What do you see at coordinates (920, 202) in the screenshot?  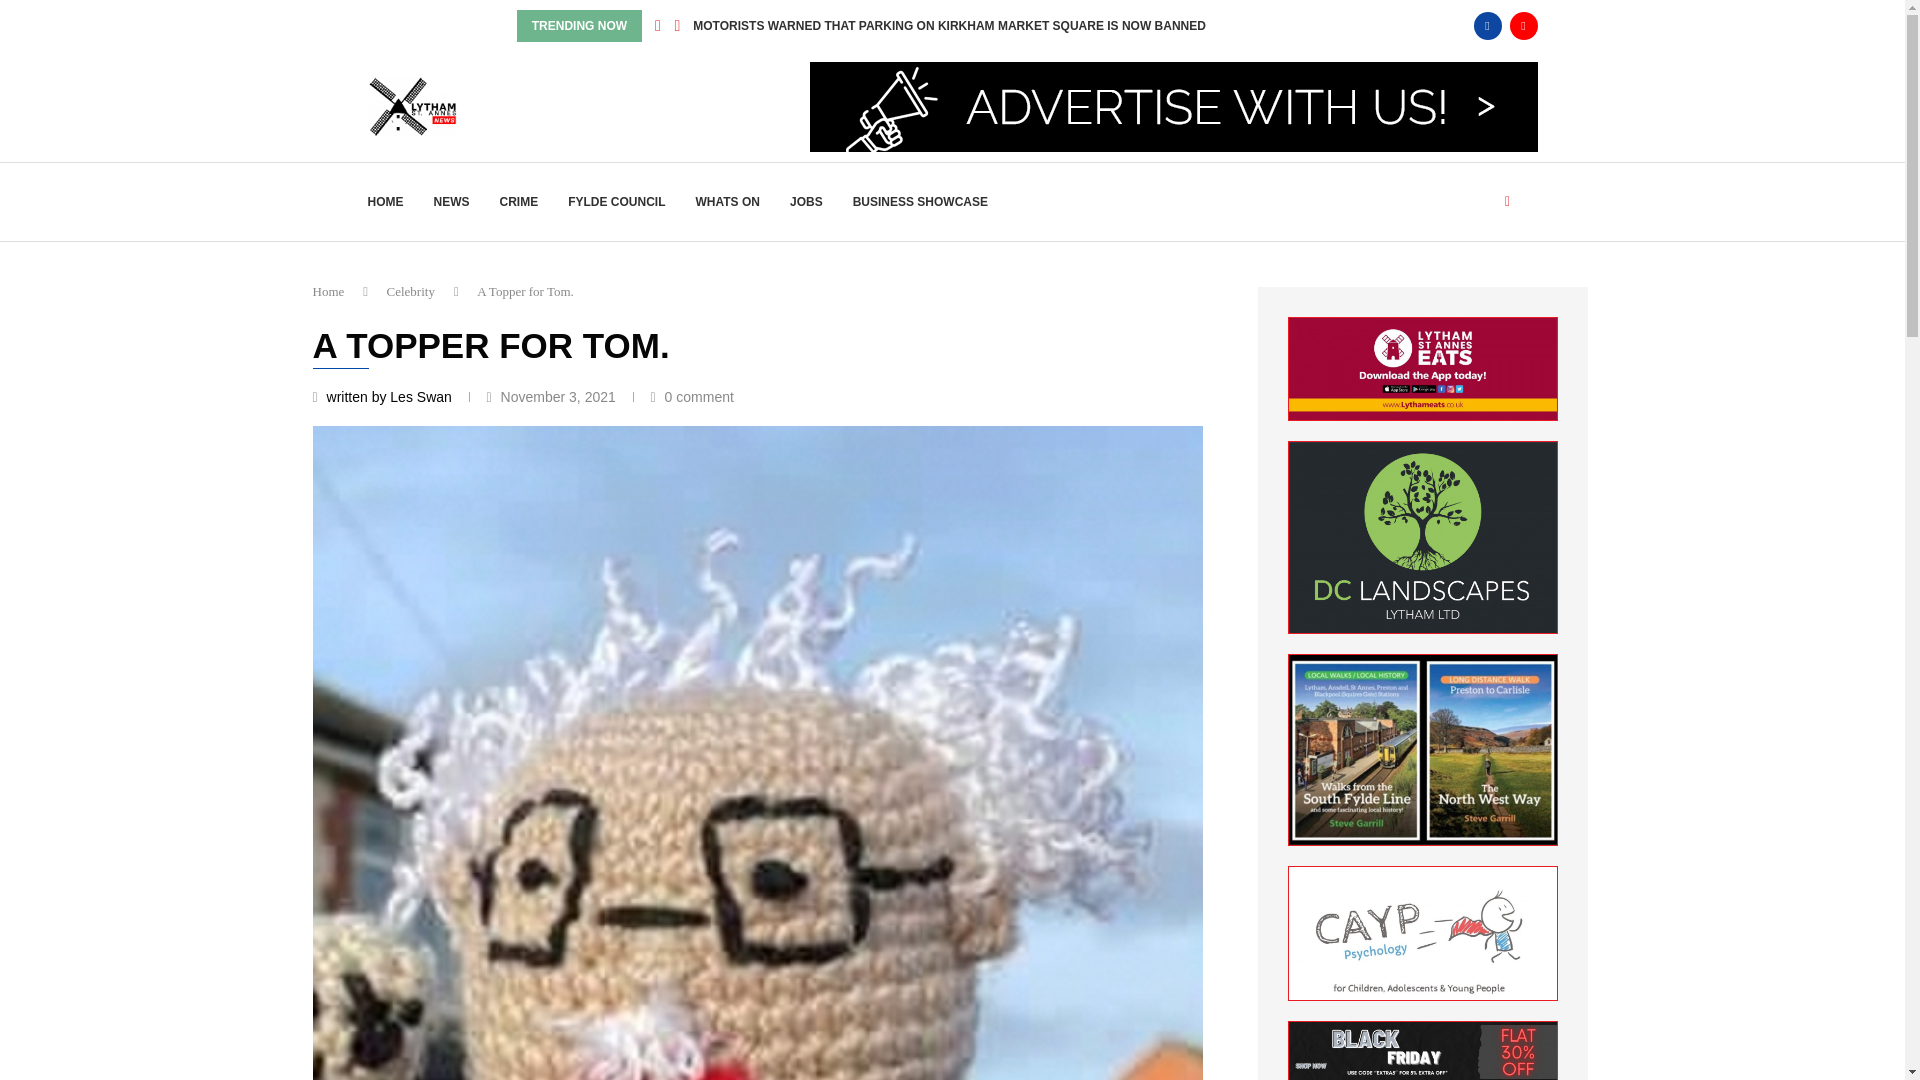 I see `BUSINESS SHOWCASE` at bounding box center [920, 202].